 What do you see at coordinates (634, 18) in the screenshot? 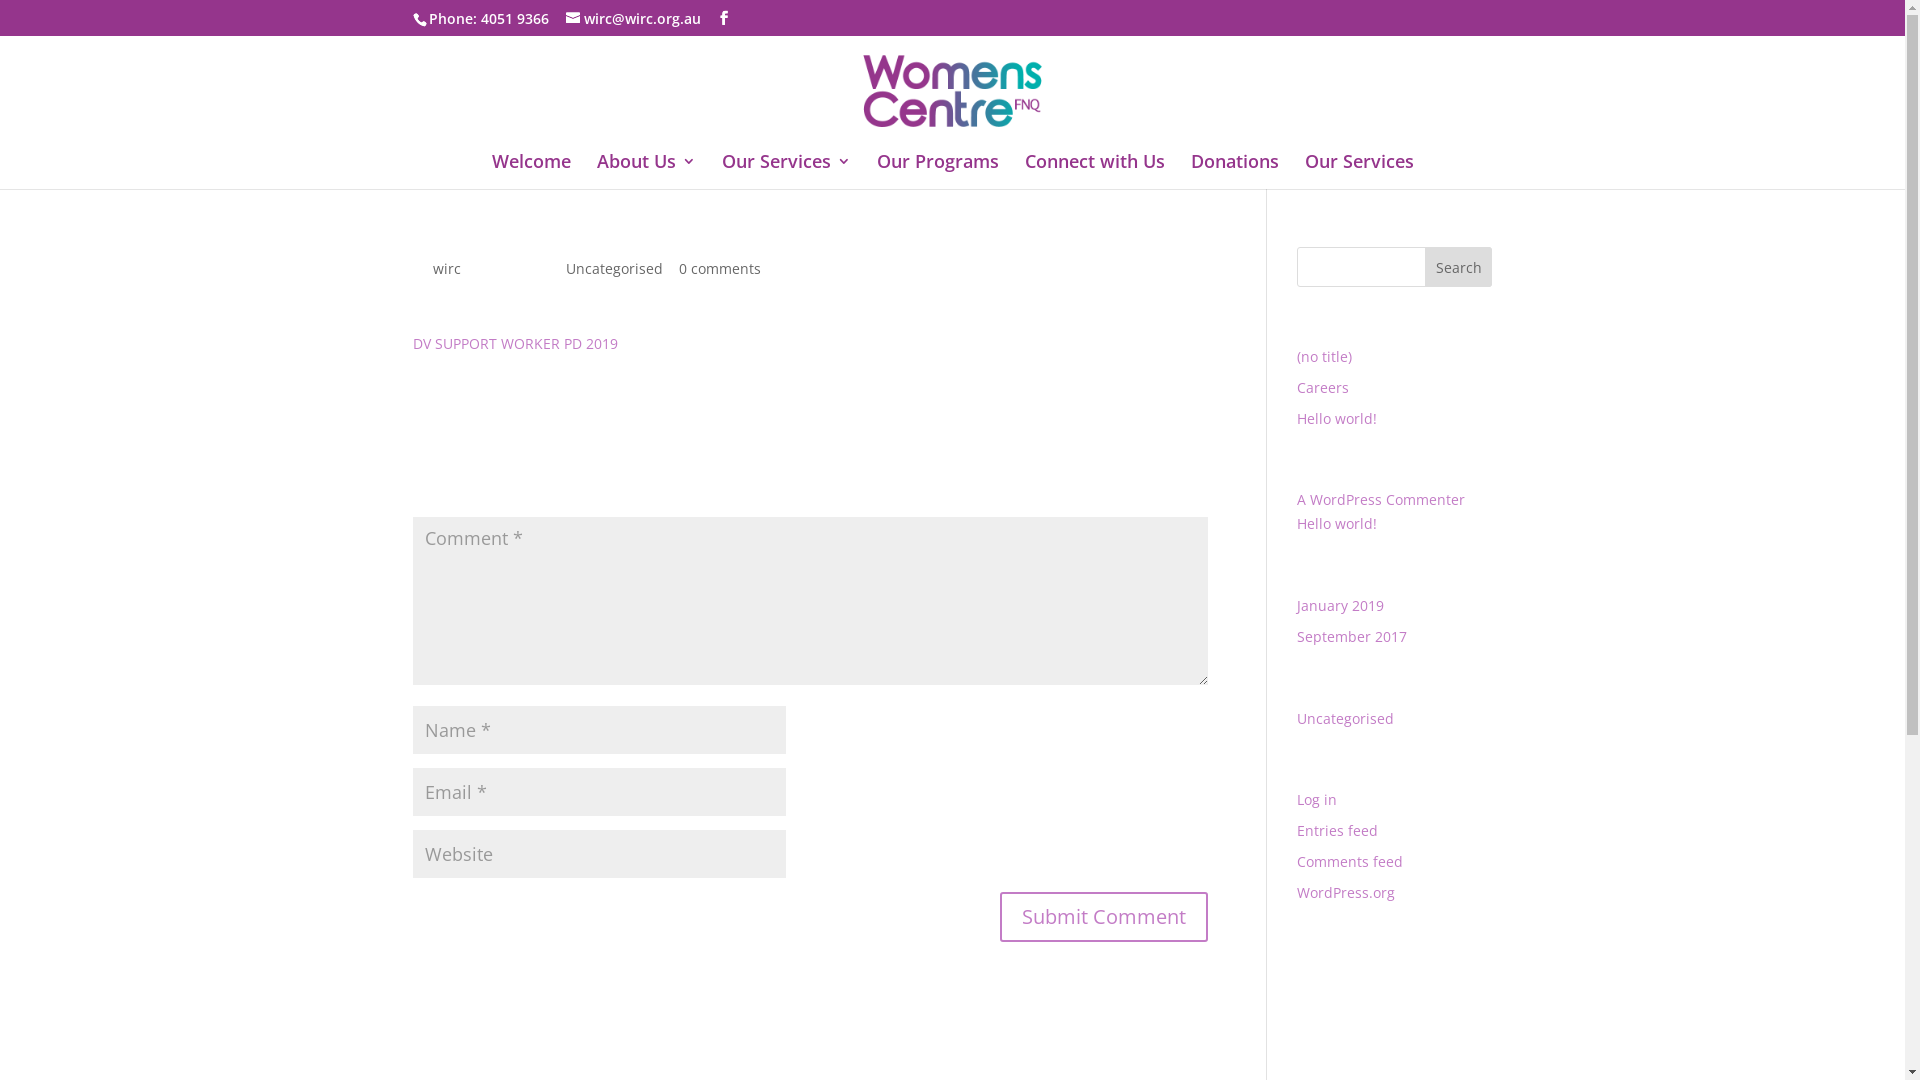
I see `wirc@wirc.org.au` at bounding box center [634, 18].